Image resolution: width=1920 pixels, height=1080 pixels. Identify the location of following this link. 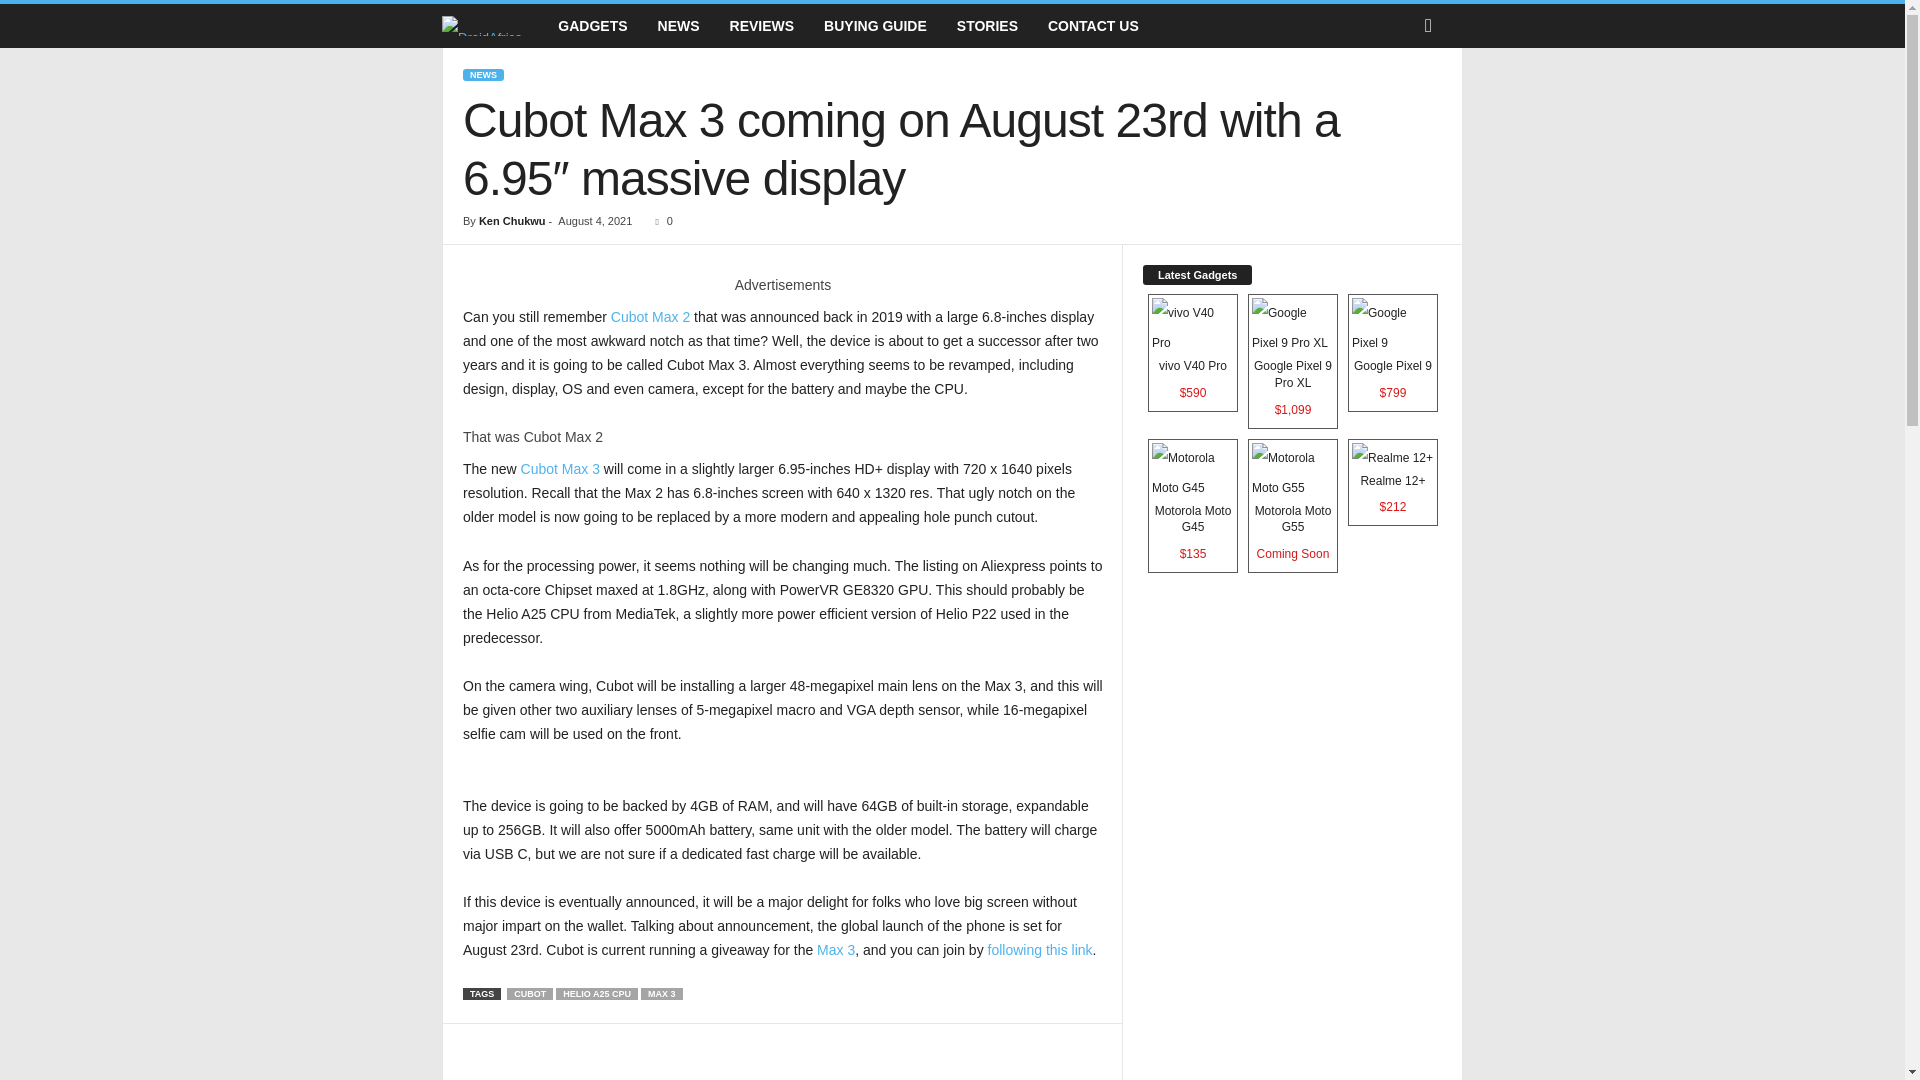
(1040, 949).